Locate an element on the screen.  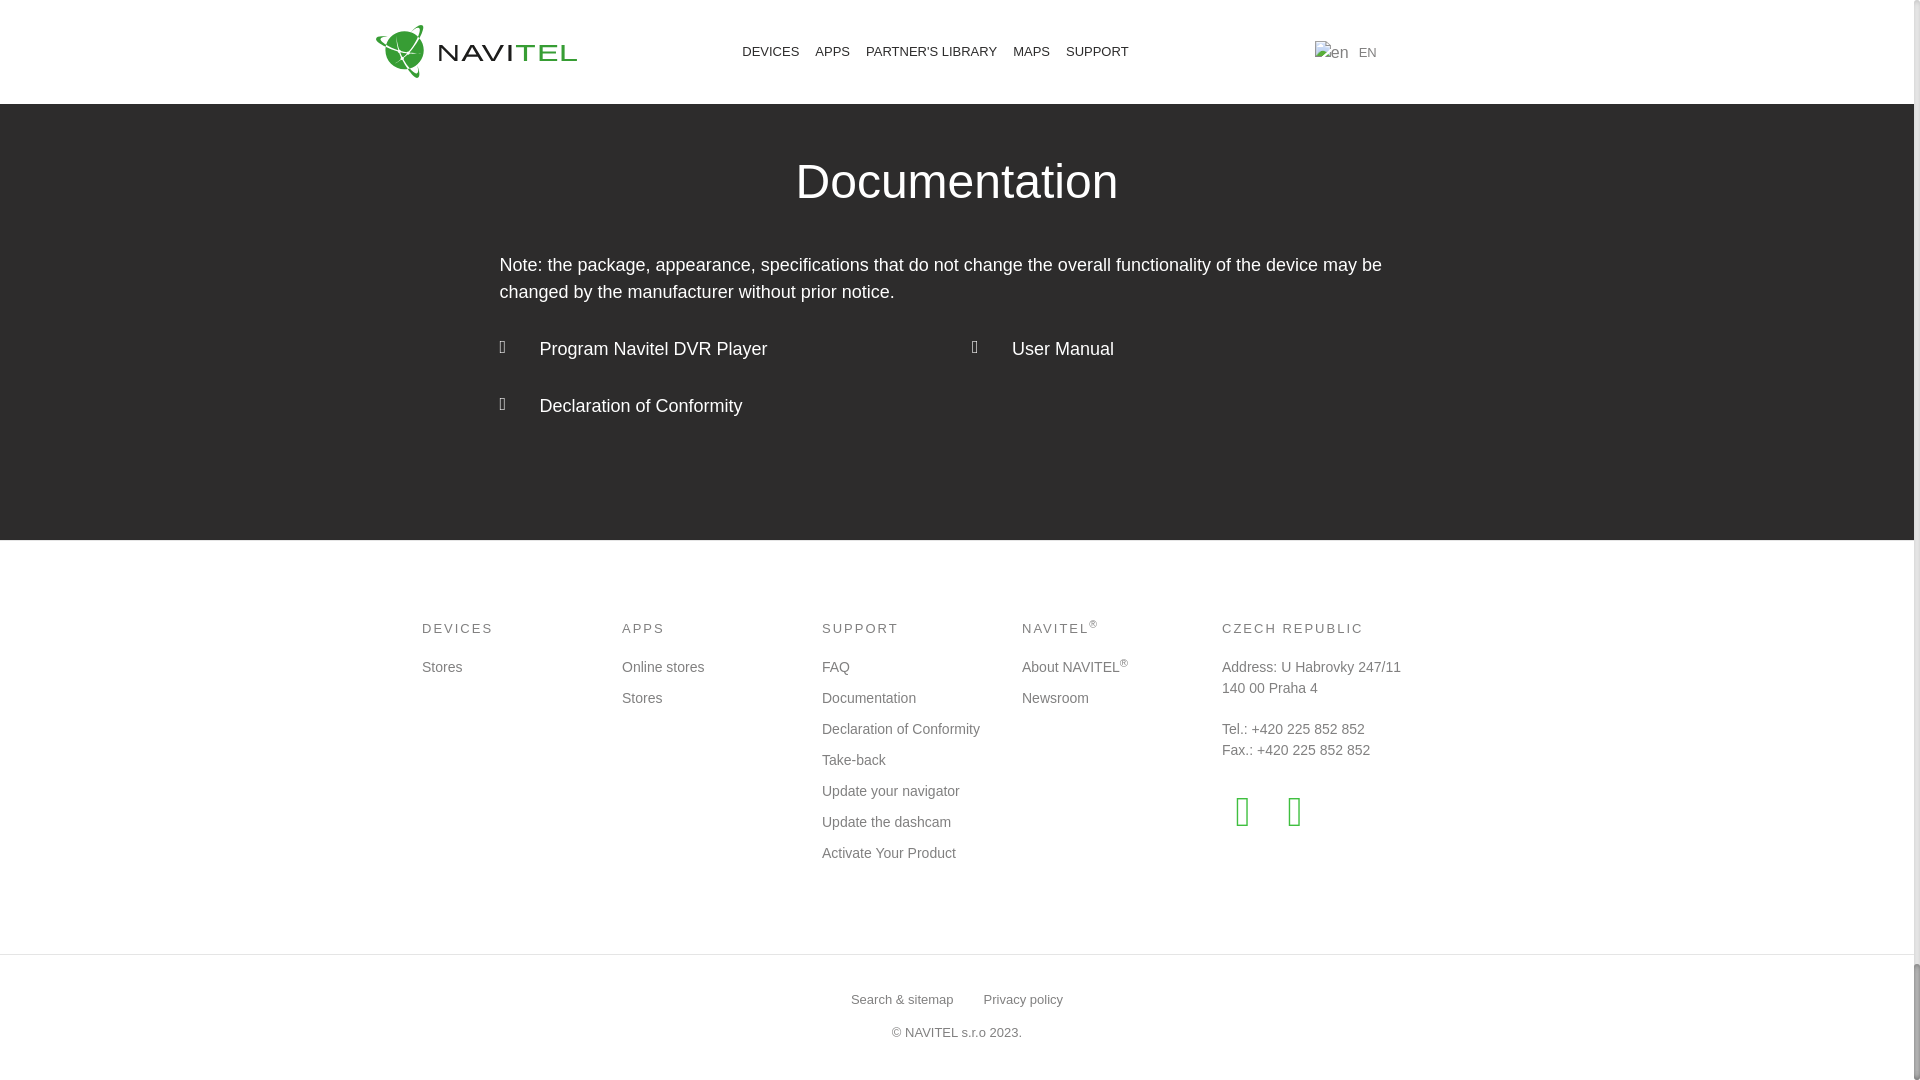
User Manual is located at coordinates (1192, 348).